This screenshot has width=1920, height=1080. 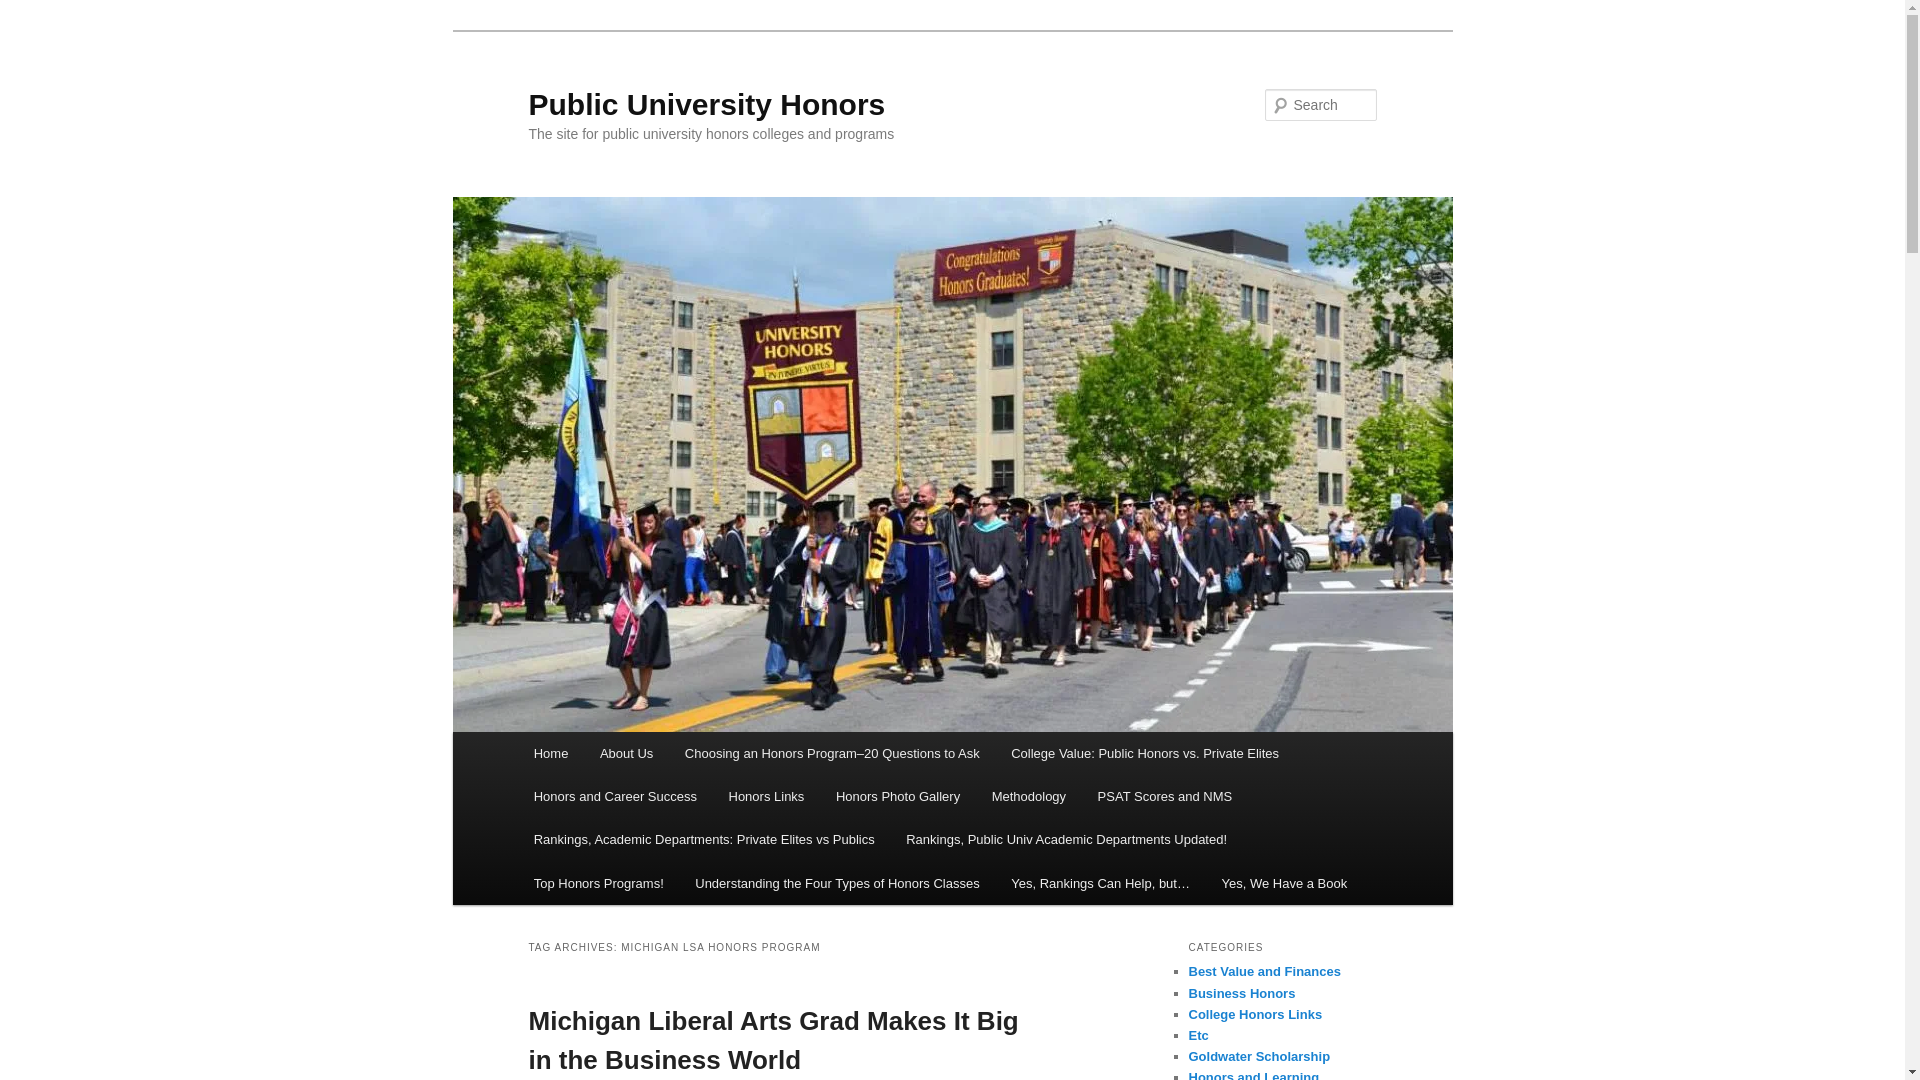 What do you see at coordinates (1144, 754) in the screenshot?
I see `College Value: Public Honors vs. Private Elites` at bounding box center [1144, 754].